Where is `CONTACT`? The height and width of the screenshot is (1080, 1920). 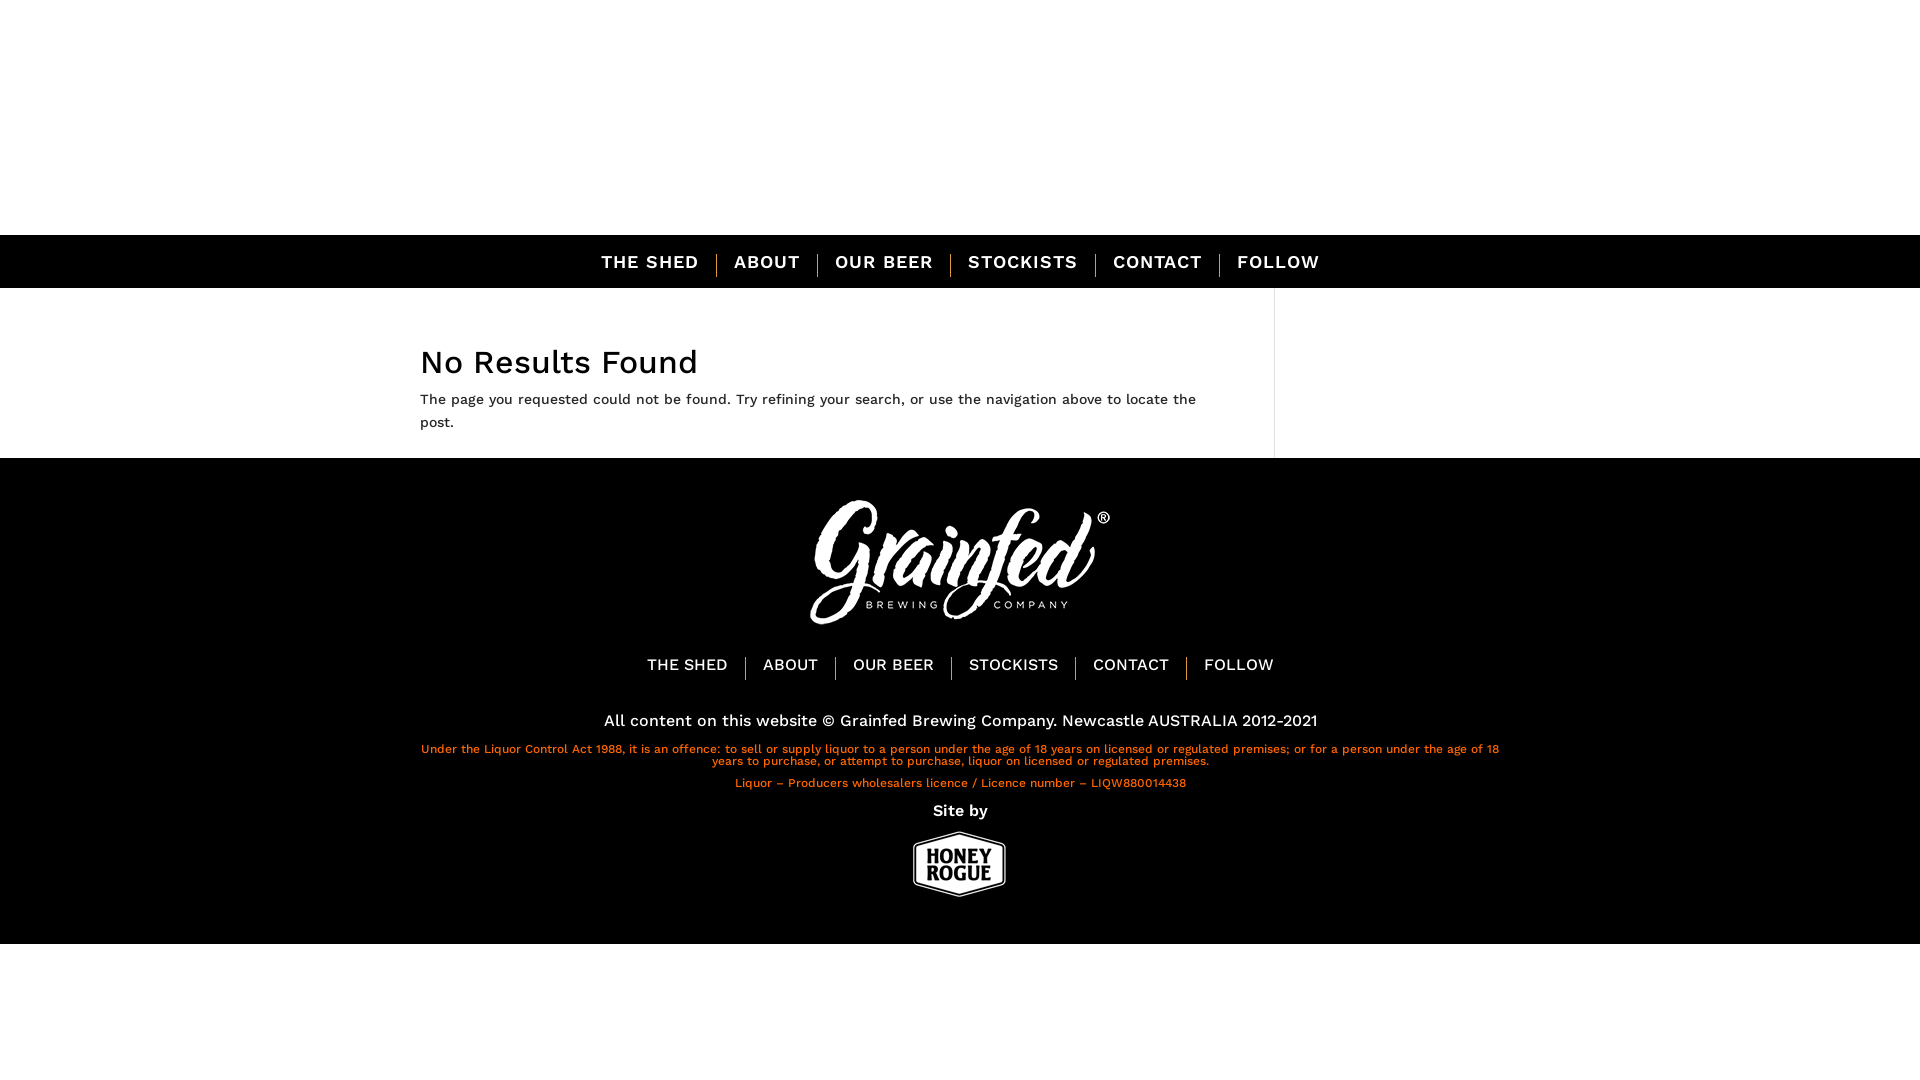
CONTACT is located at coordinates (1130, 668).